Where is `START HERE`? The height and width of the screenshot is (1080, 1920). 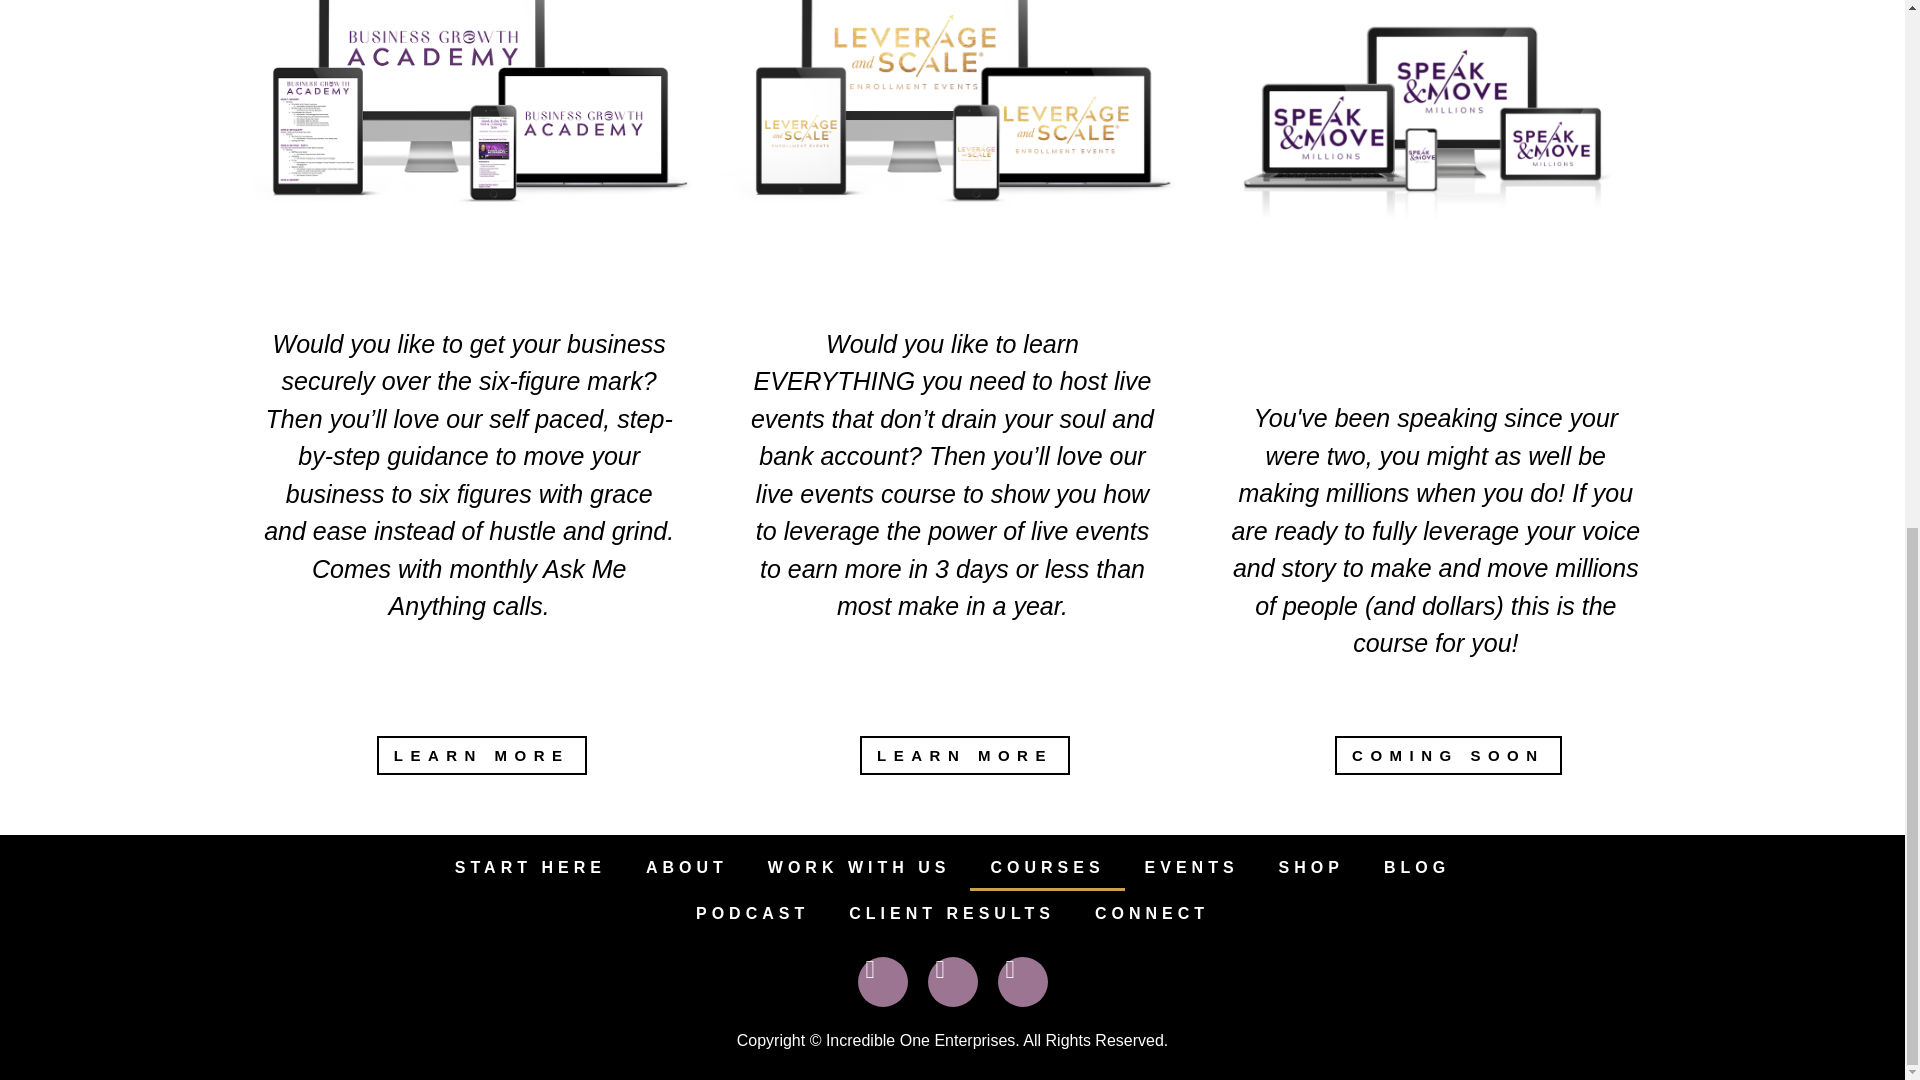 START HERE is located at coordinates (530, 868).